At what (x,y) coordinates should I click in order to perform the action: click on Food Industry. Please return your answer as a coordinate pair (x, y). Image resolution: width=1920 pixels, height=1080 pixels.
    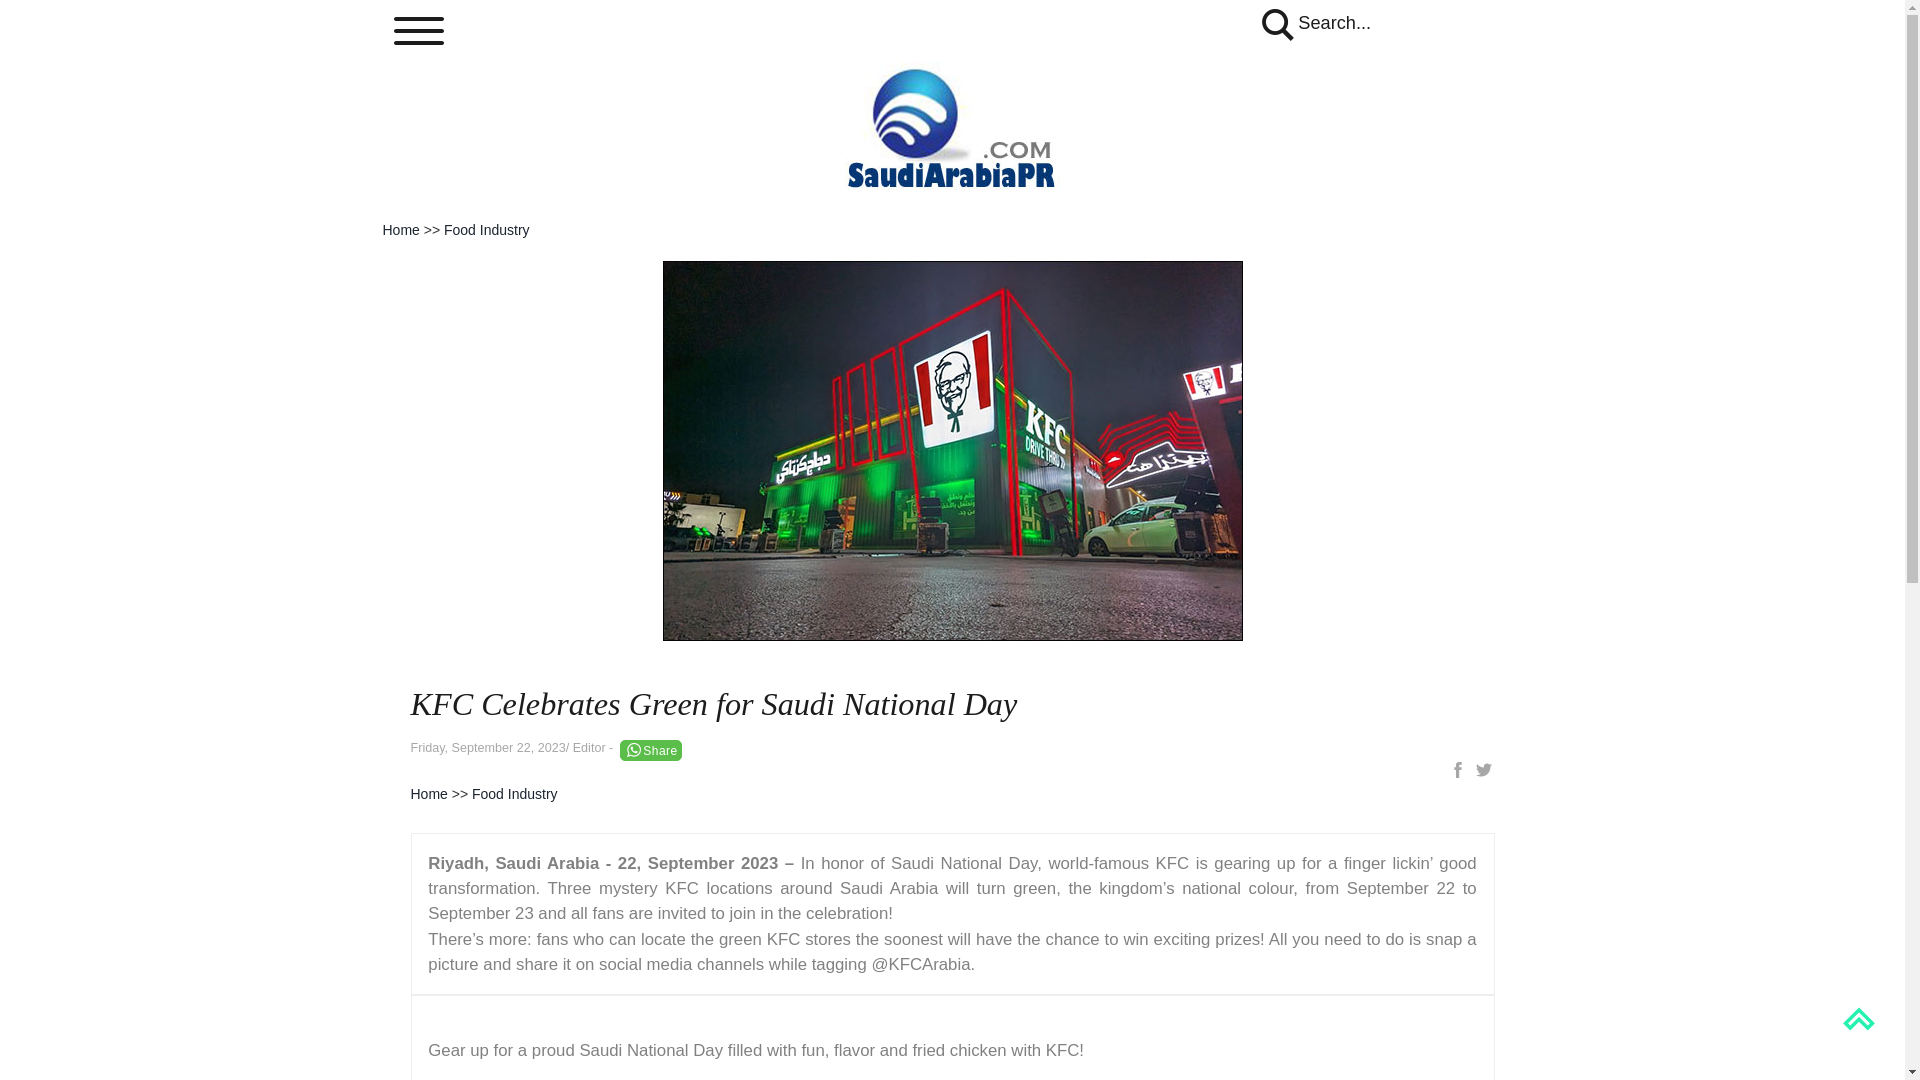
    Looking at the image, I should click on (486, 230).